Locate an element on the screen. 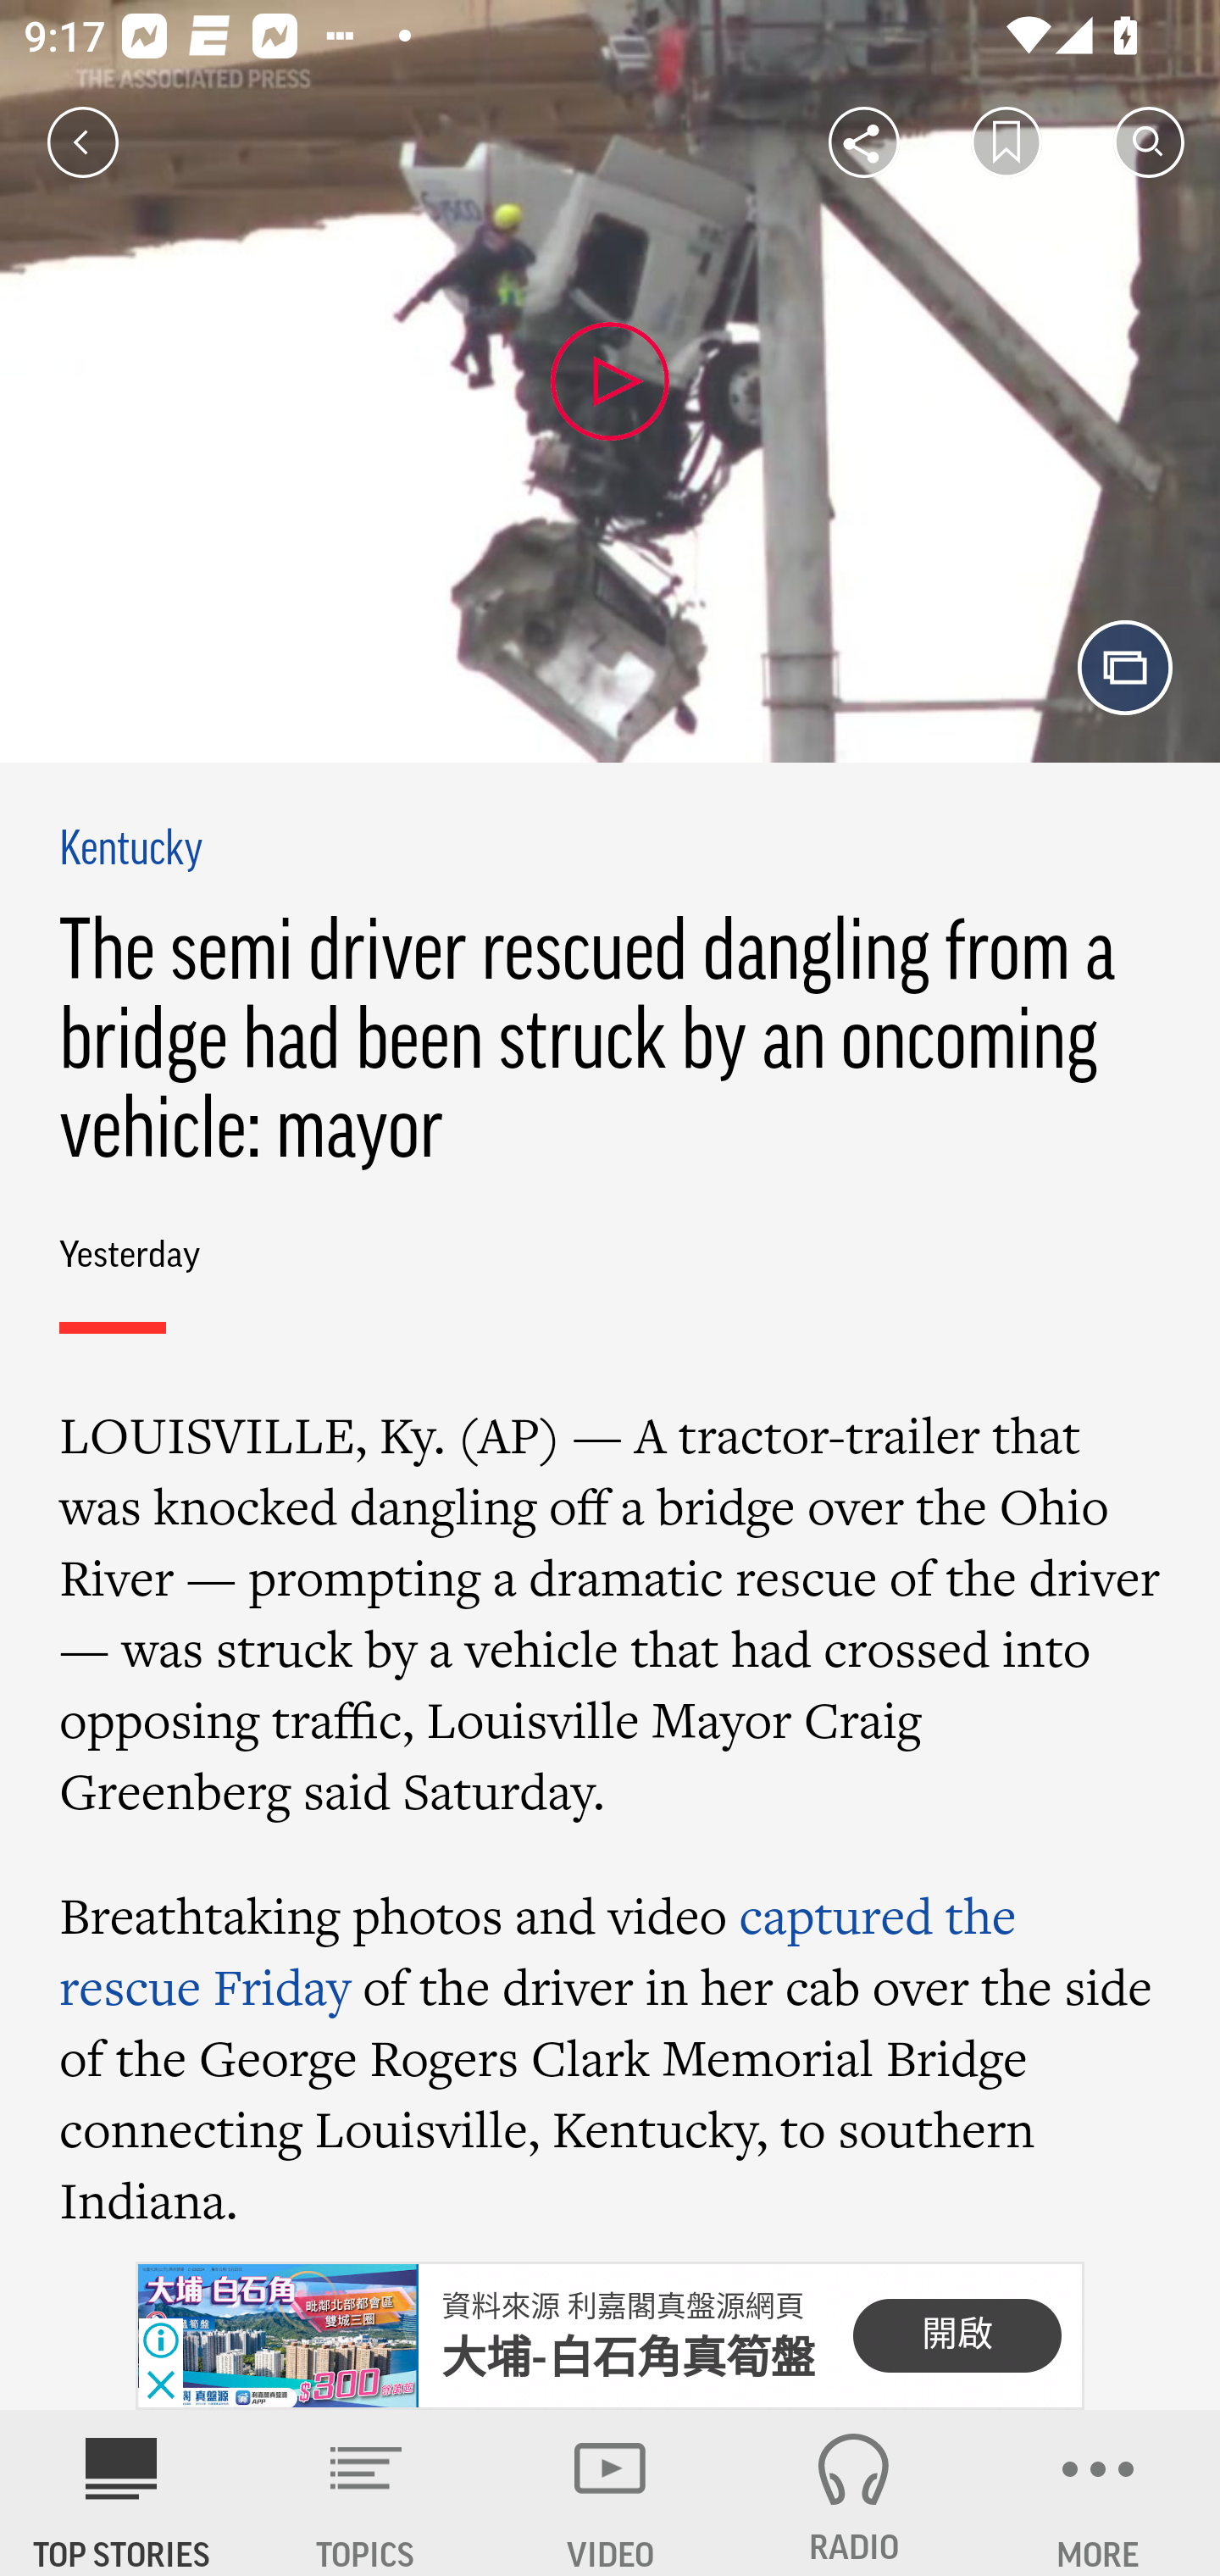  captured the rescue Friday is located at coordinates (537, 1949).